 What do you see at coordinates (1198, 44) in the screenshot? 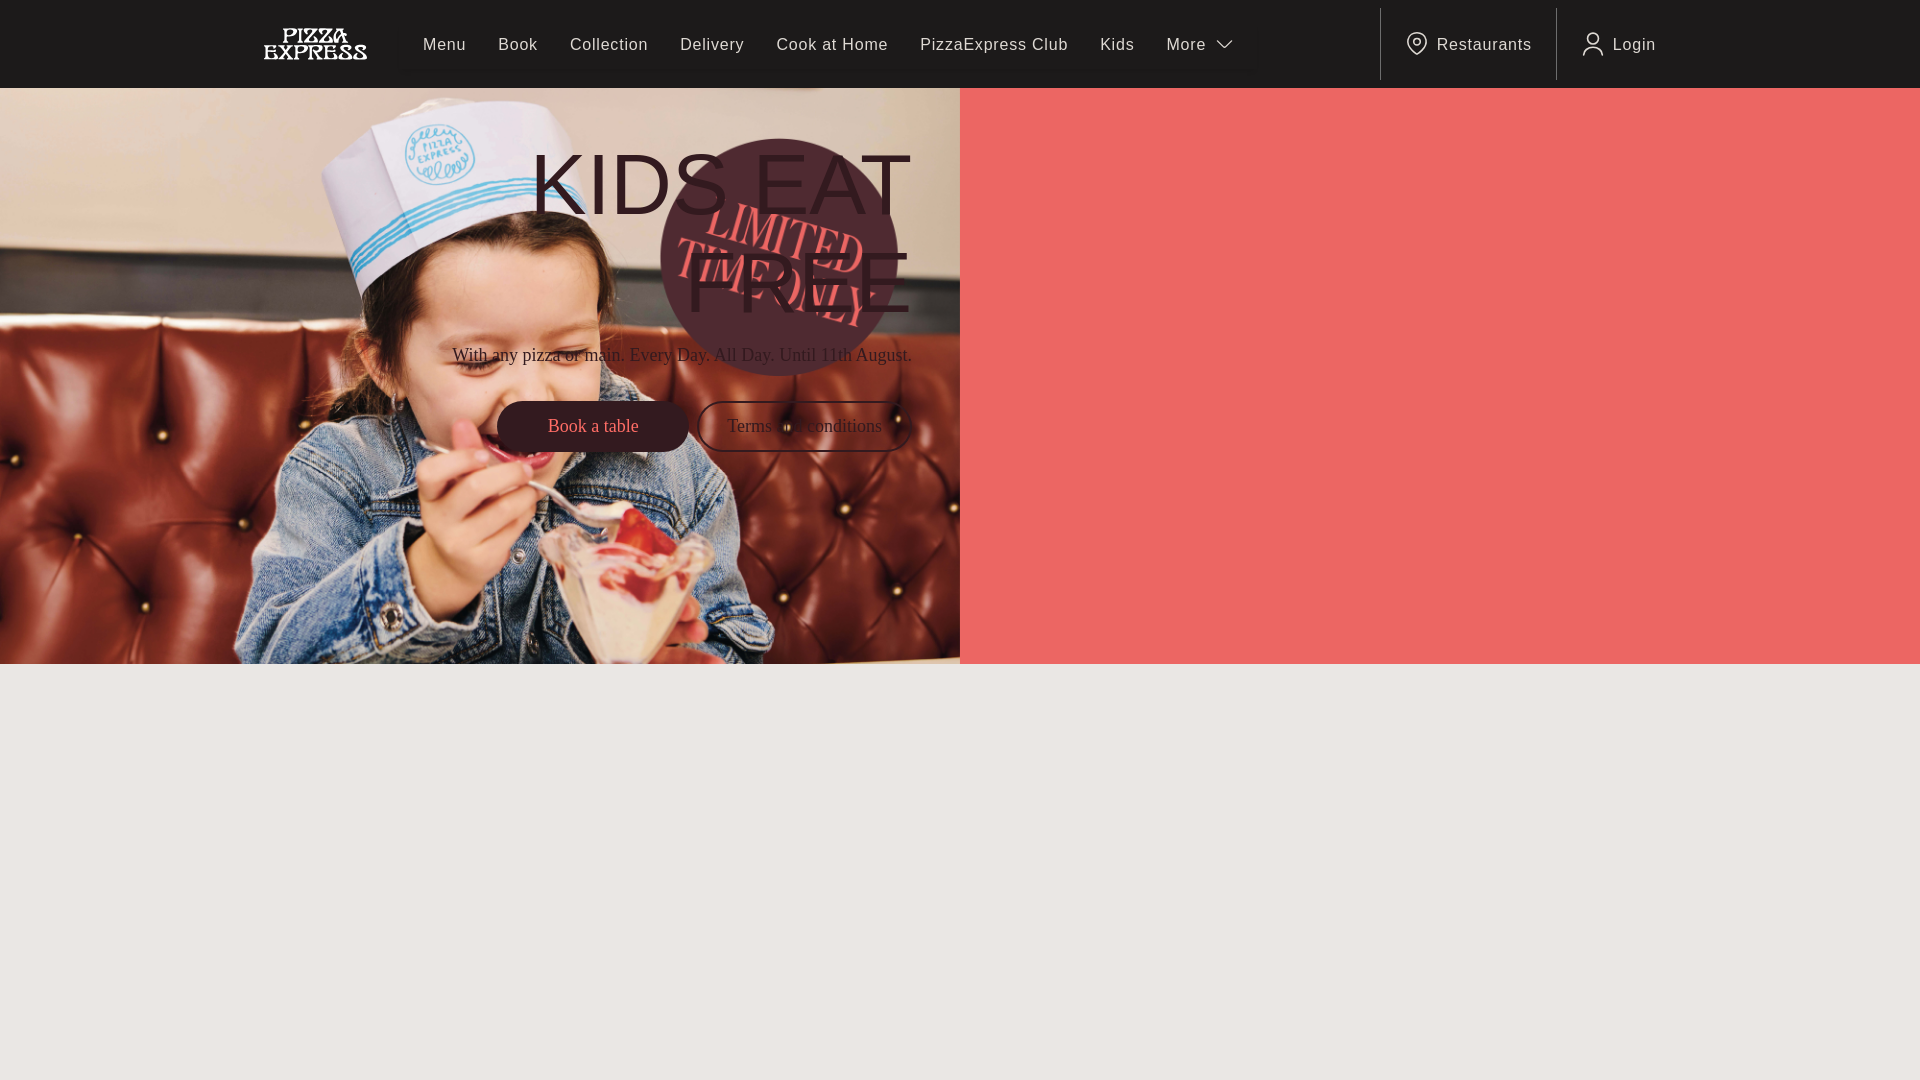
I see `More` at bounding box center [1198, 44].